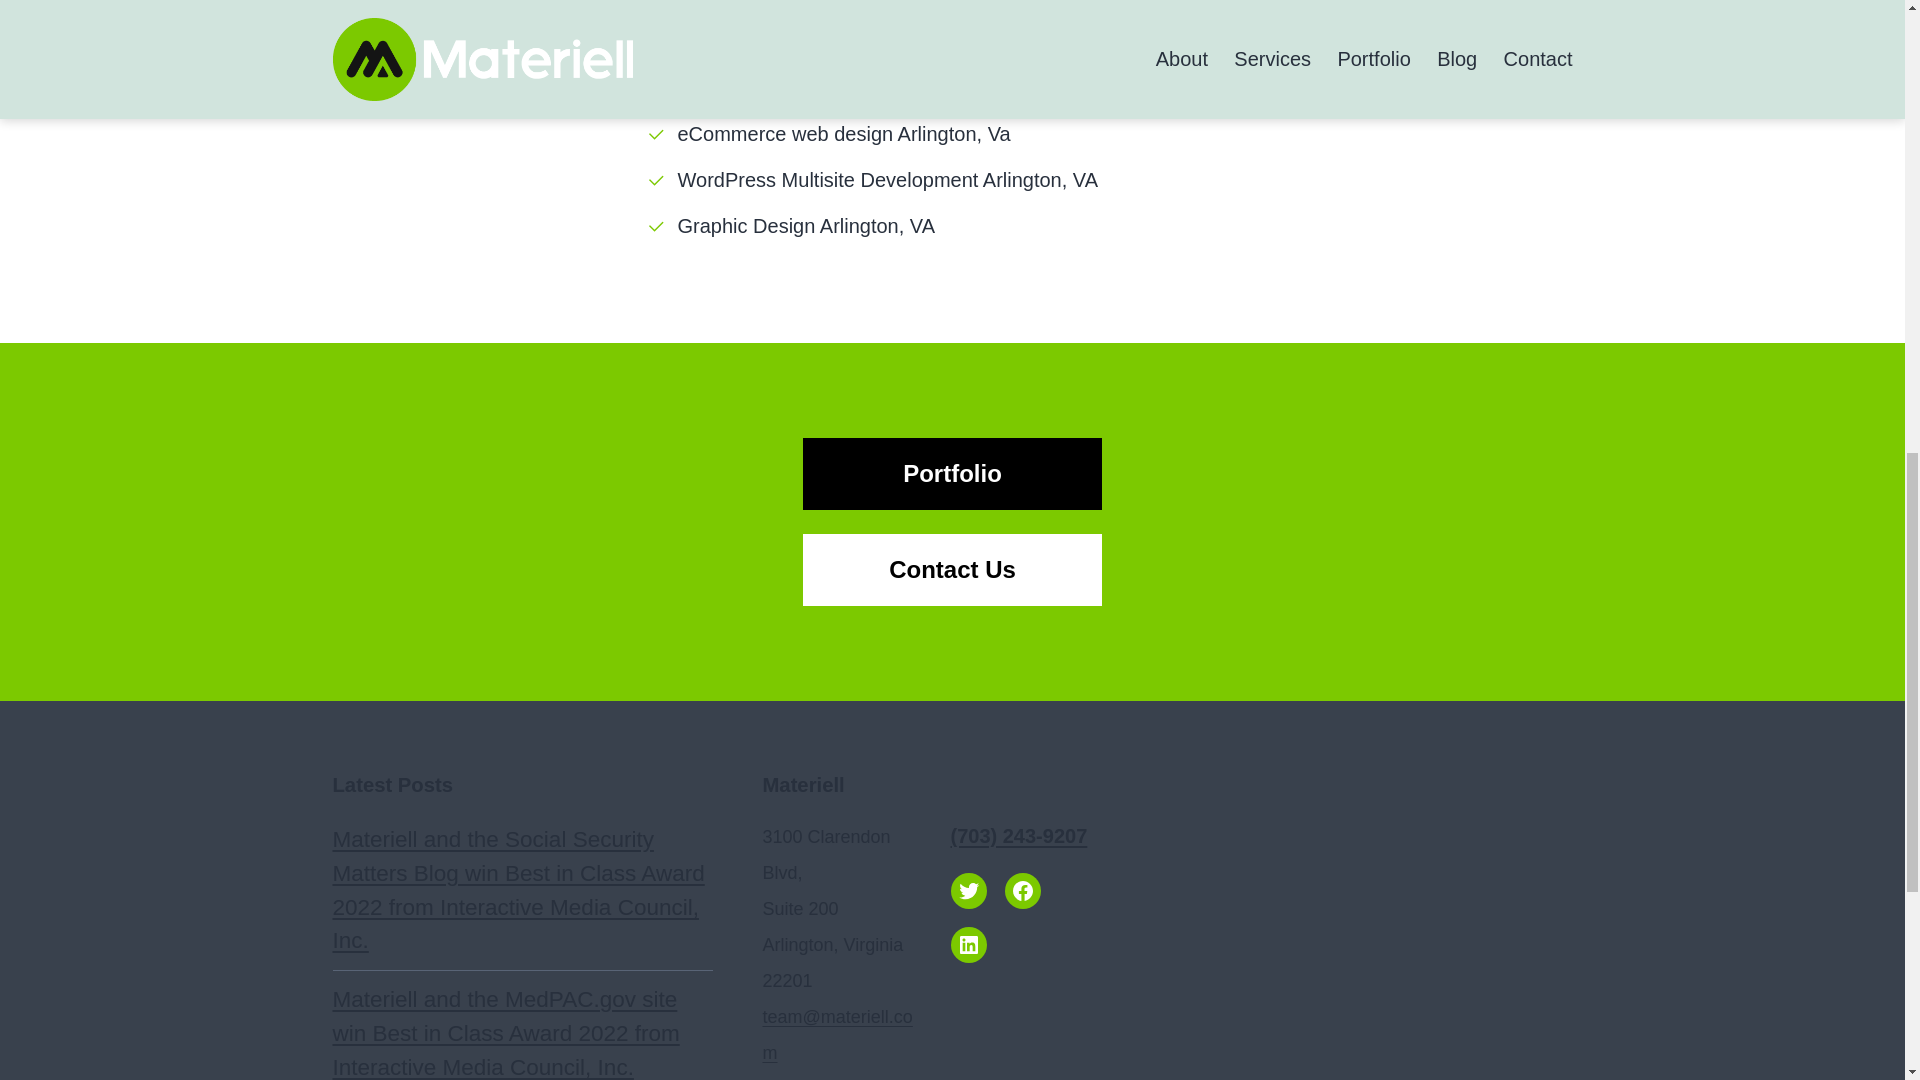 This screenshot has height=1080, width=1920. Describe the element at coordinates (952, 569) in the screenshot. I see `Contact Us` at that location.